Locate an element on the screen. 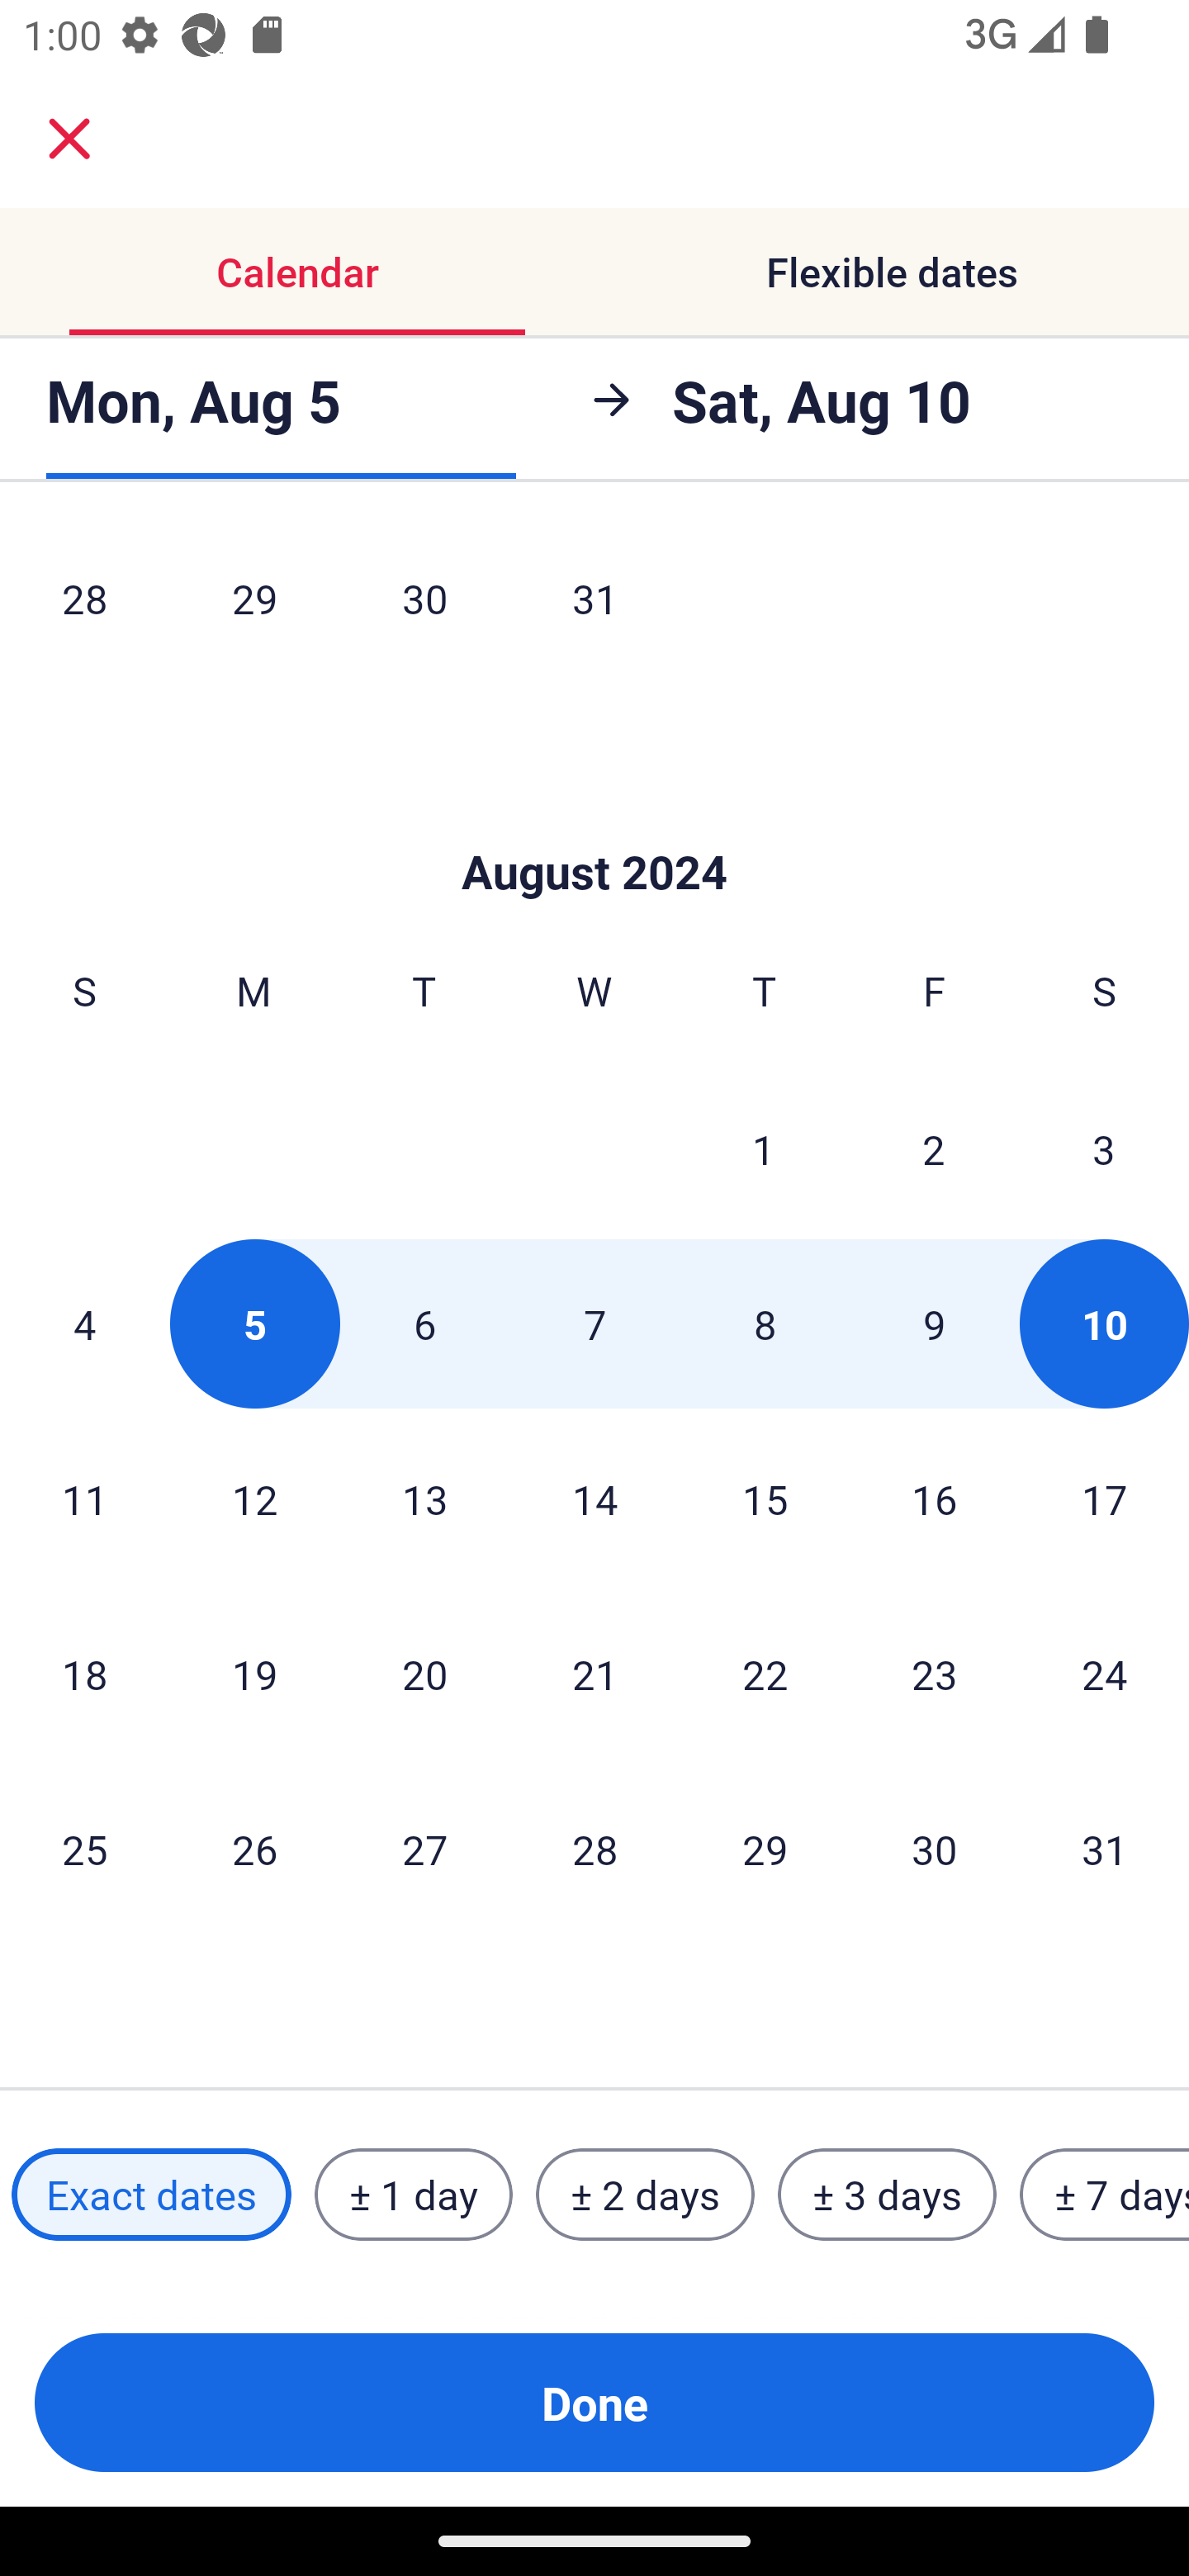 This screenshot has width=1189, height=2576. 2 Friday, August 2, 2024 is located at coordinates (934, 1148).